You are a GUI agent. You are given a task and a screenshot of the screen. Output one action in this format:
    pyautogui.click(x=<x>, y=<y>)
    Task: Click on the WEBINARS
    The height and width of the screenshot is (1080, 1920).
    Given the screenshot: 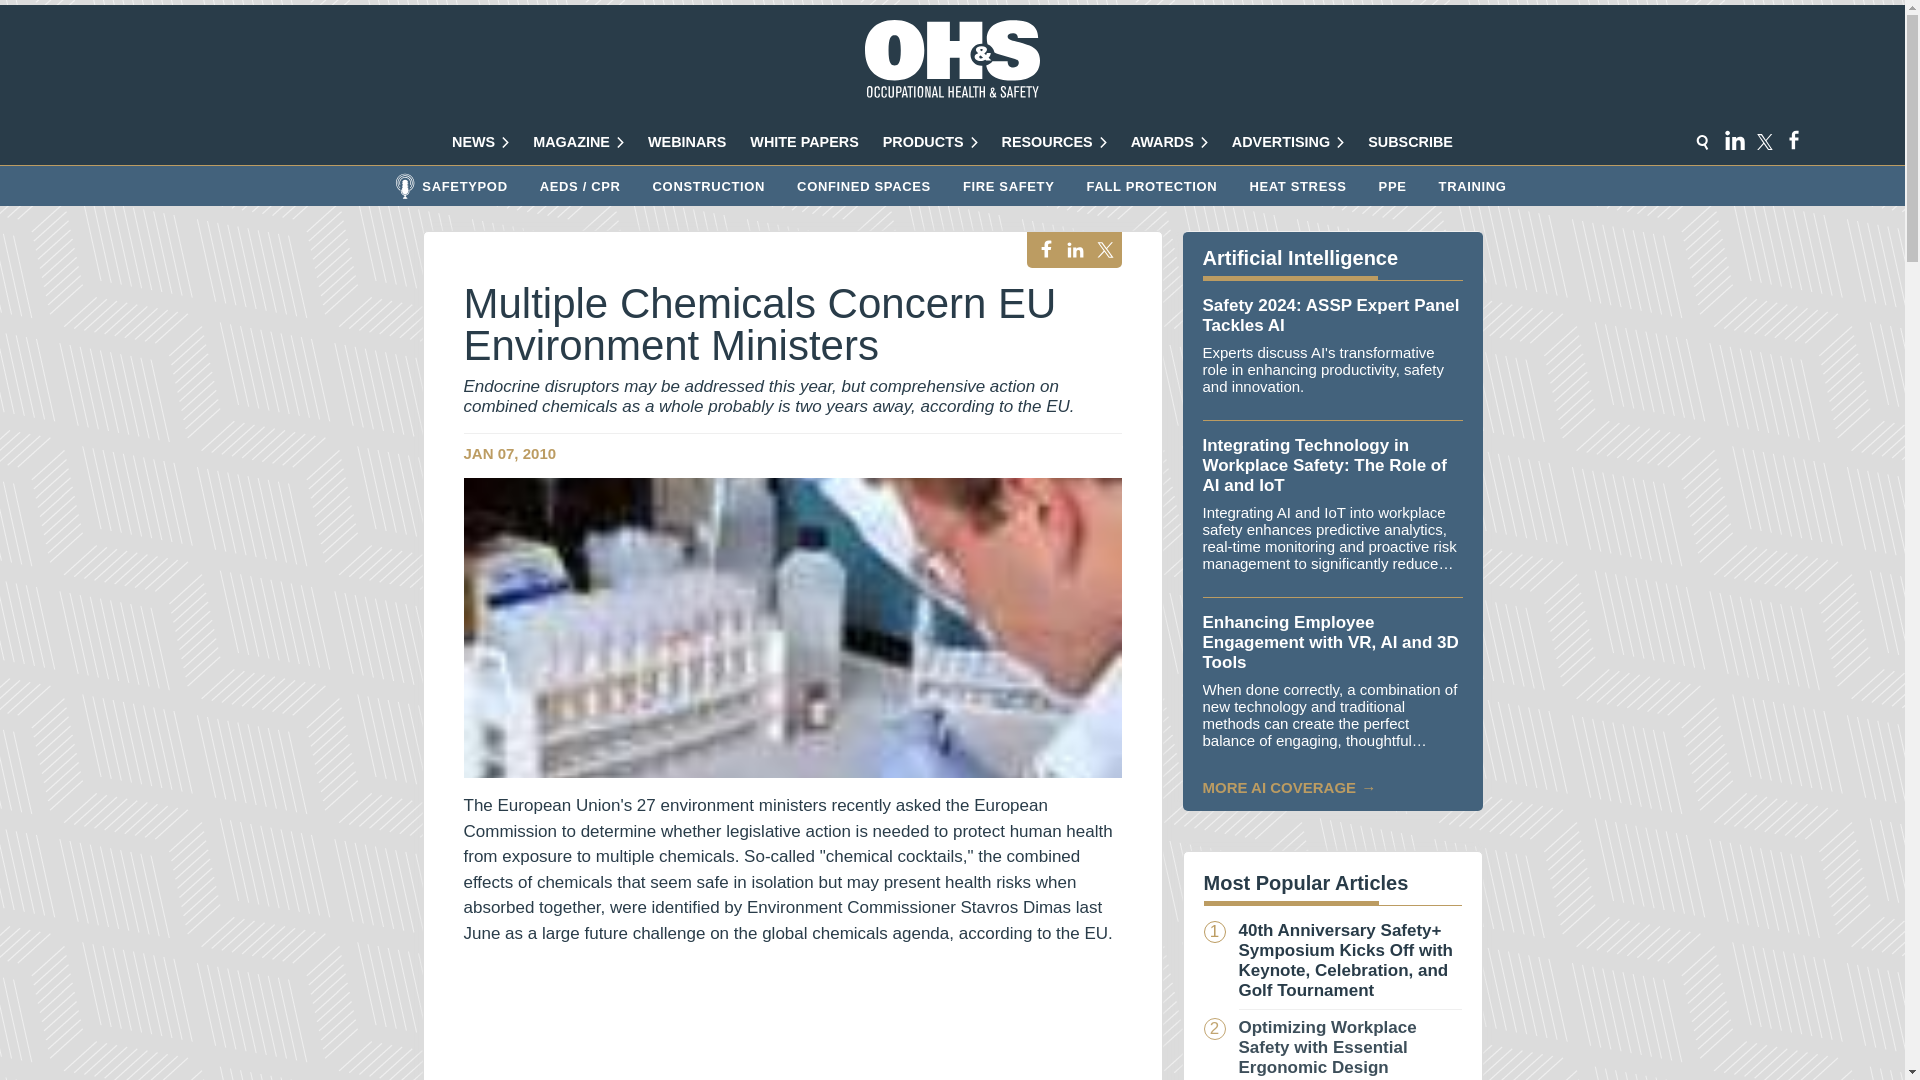 What is the action you would take?
    pyautogui.click(x=686, y=142)
    